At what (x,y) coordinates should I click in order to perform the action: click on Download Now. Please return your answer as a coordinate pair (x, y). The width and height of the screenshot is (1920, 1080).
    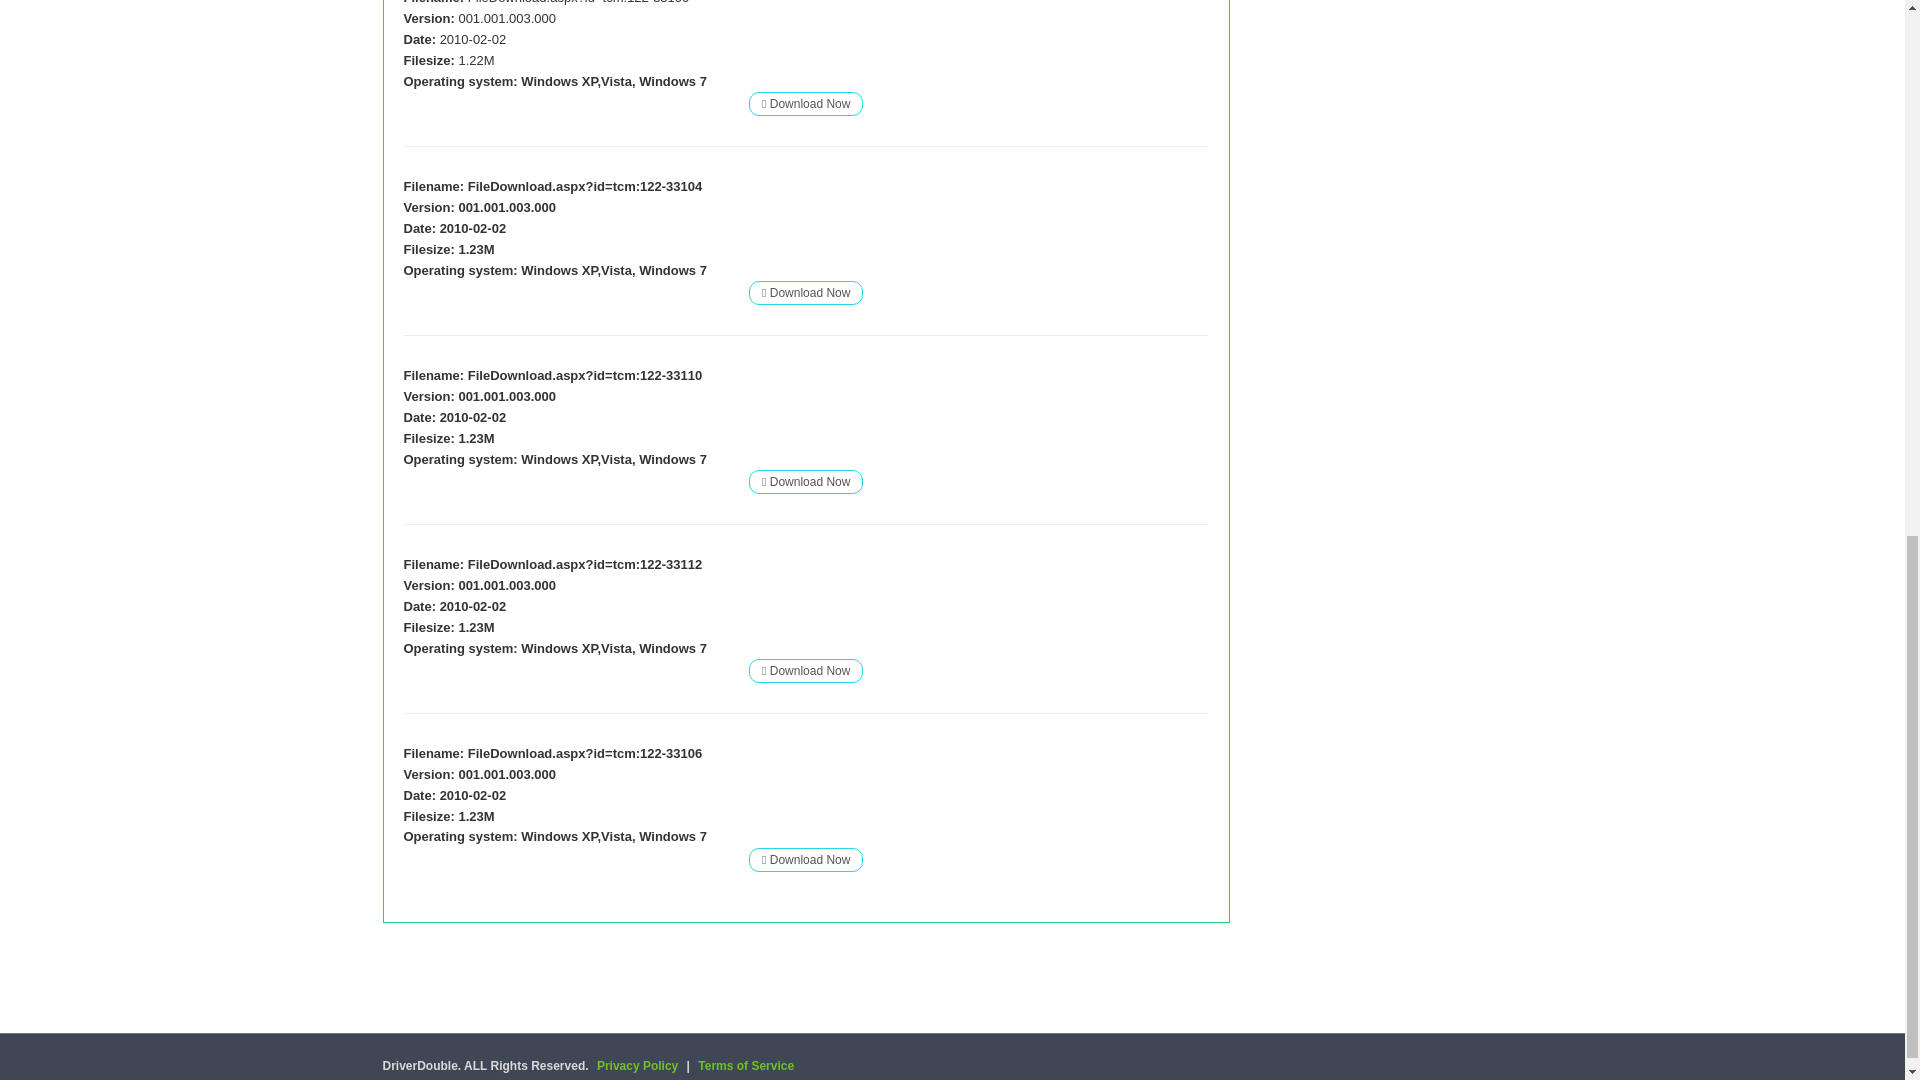
    Looking at the image, I should click on (805, 292).